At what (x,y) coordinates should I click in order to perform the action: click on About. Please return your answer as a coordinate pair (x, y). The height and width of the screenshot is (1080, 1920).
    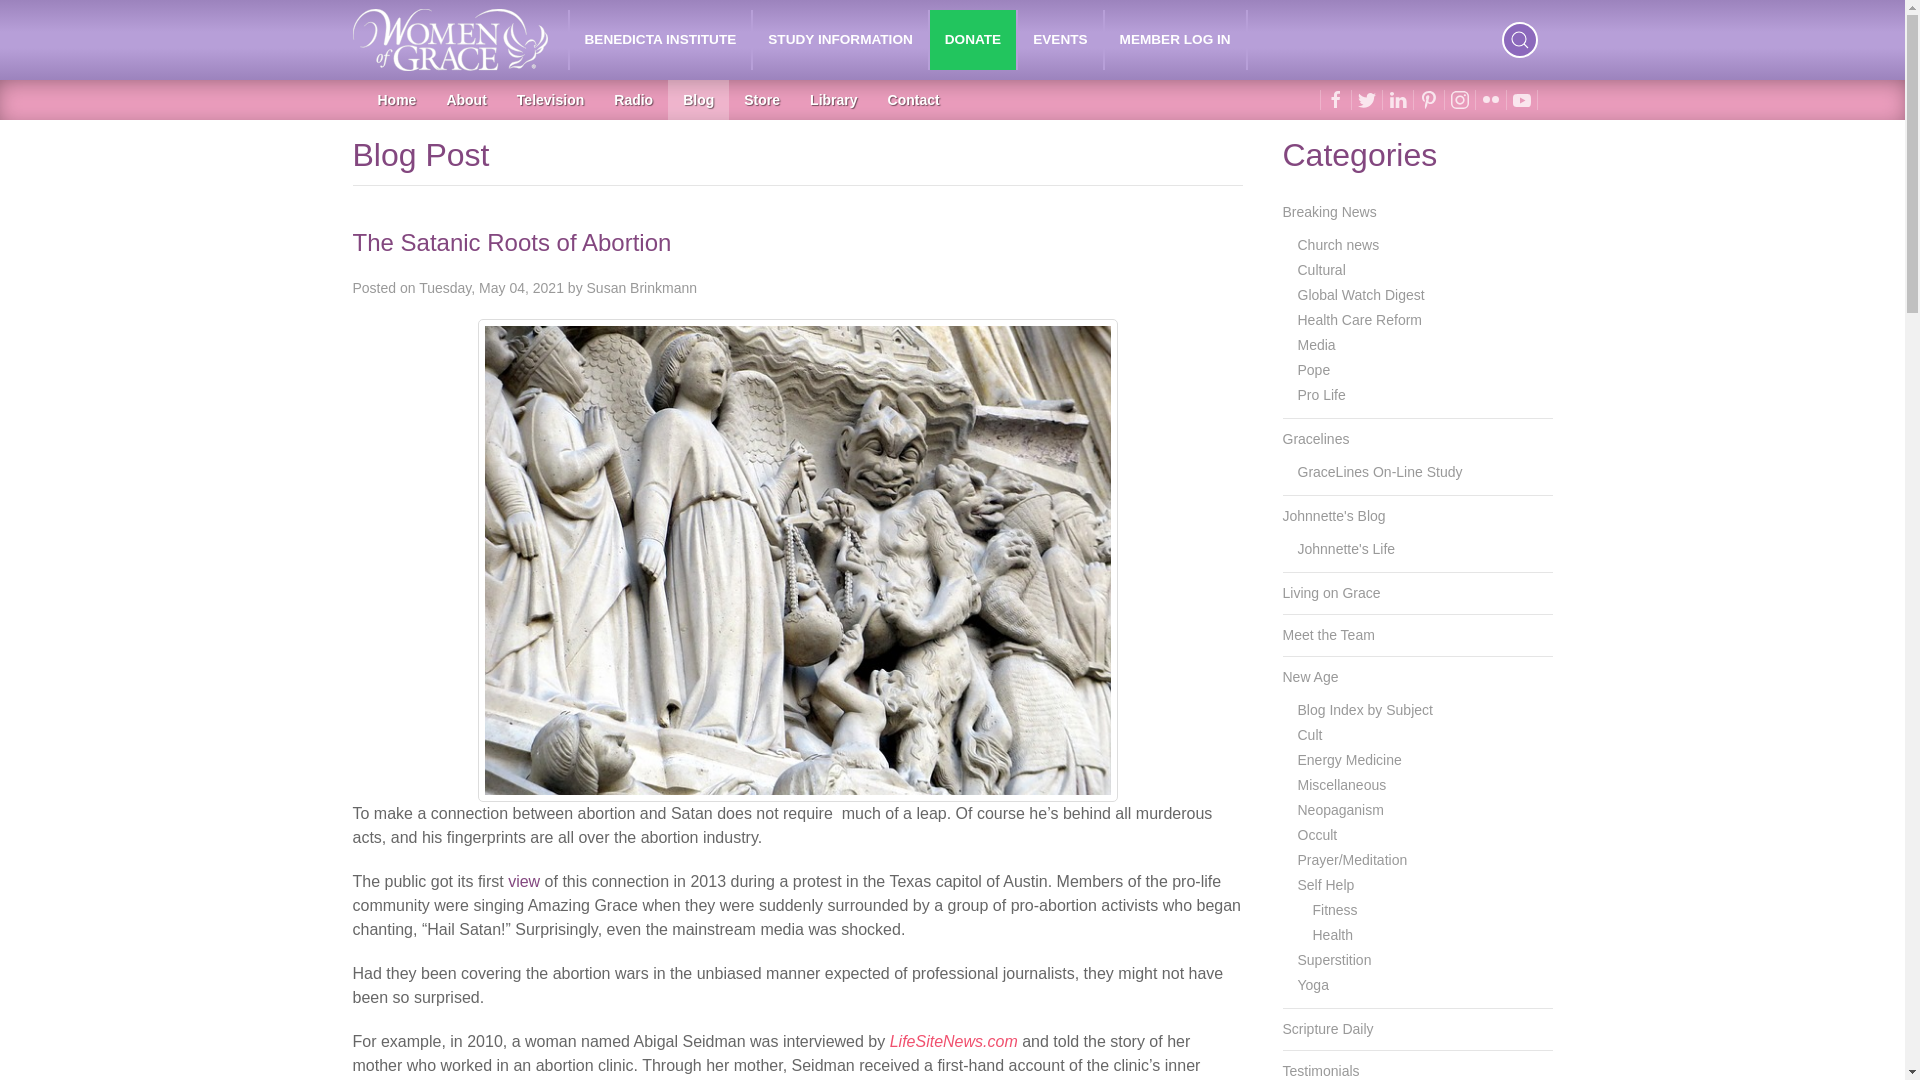
    Looking at the image, I should click on (466, 99).